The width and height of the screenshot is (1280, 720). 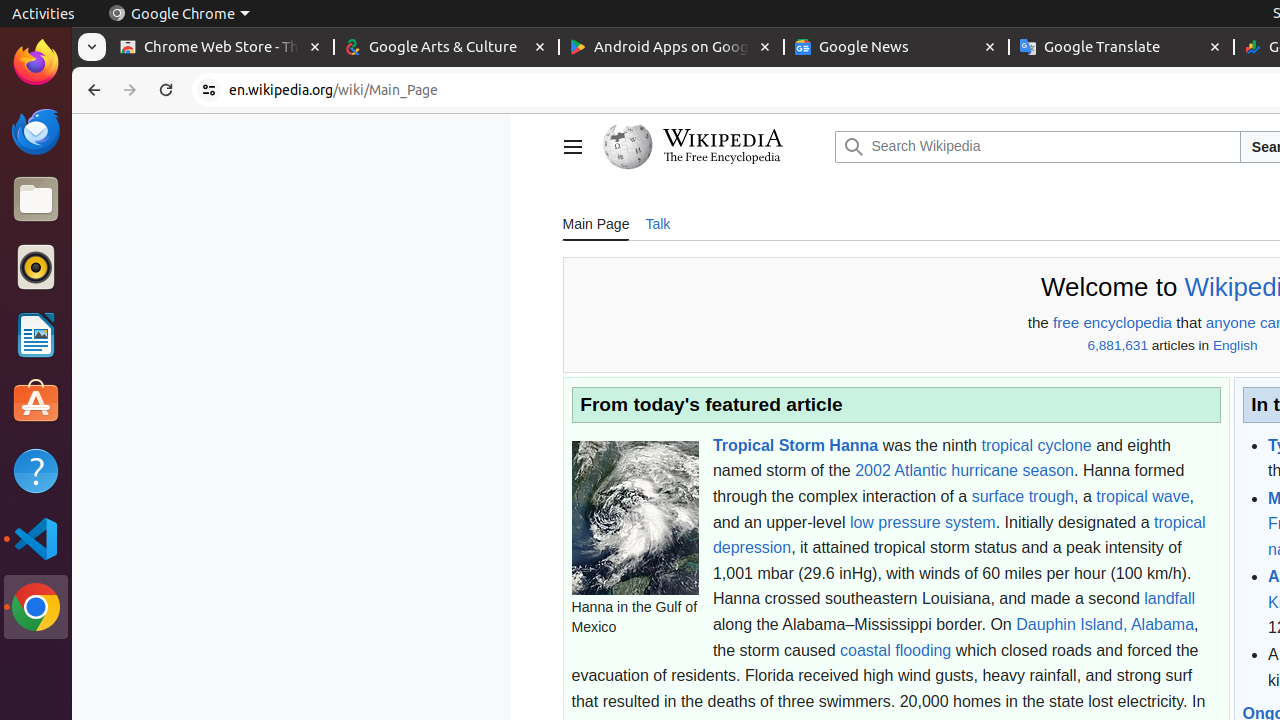 What do you see at coordinates (714, 147) in the screenshot?
I see `Wikipedia The Free Encyclopedia` at bounding box center [714, 147].